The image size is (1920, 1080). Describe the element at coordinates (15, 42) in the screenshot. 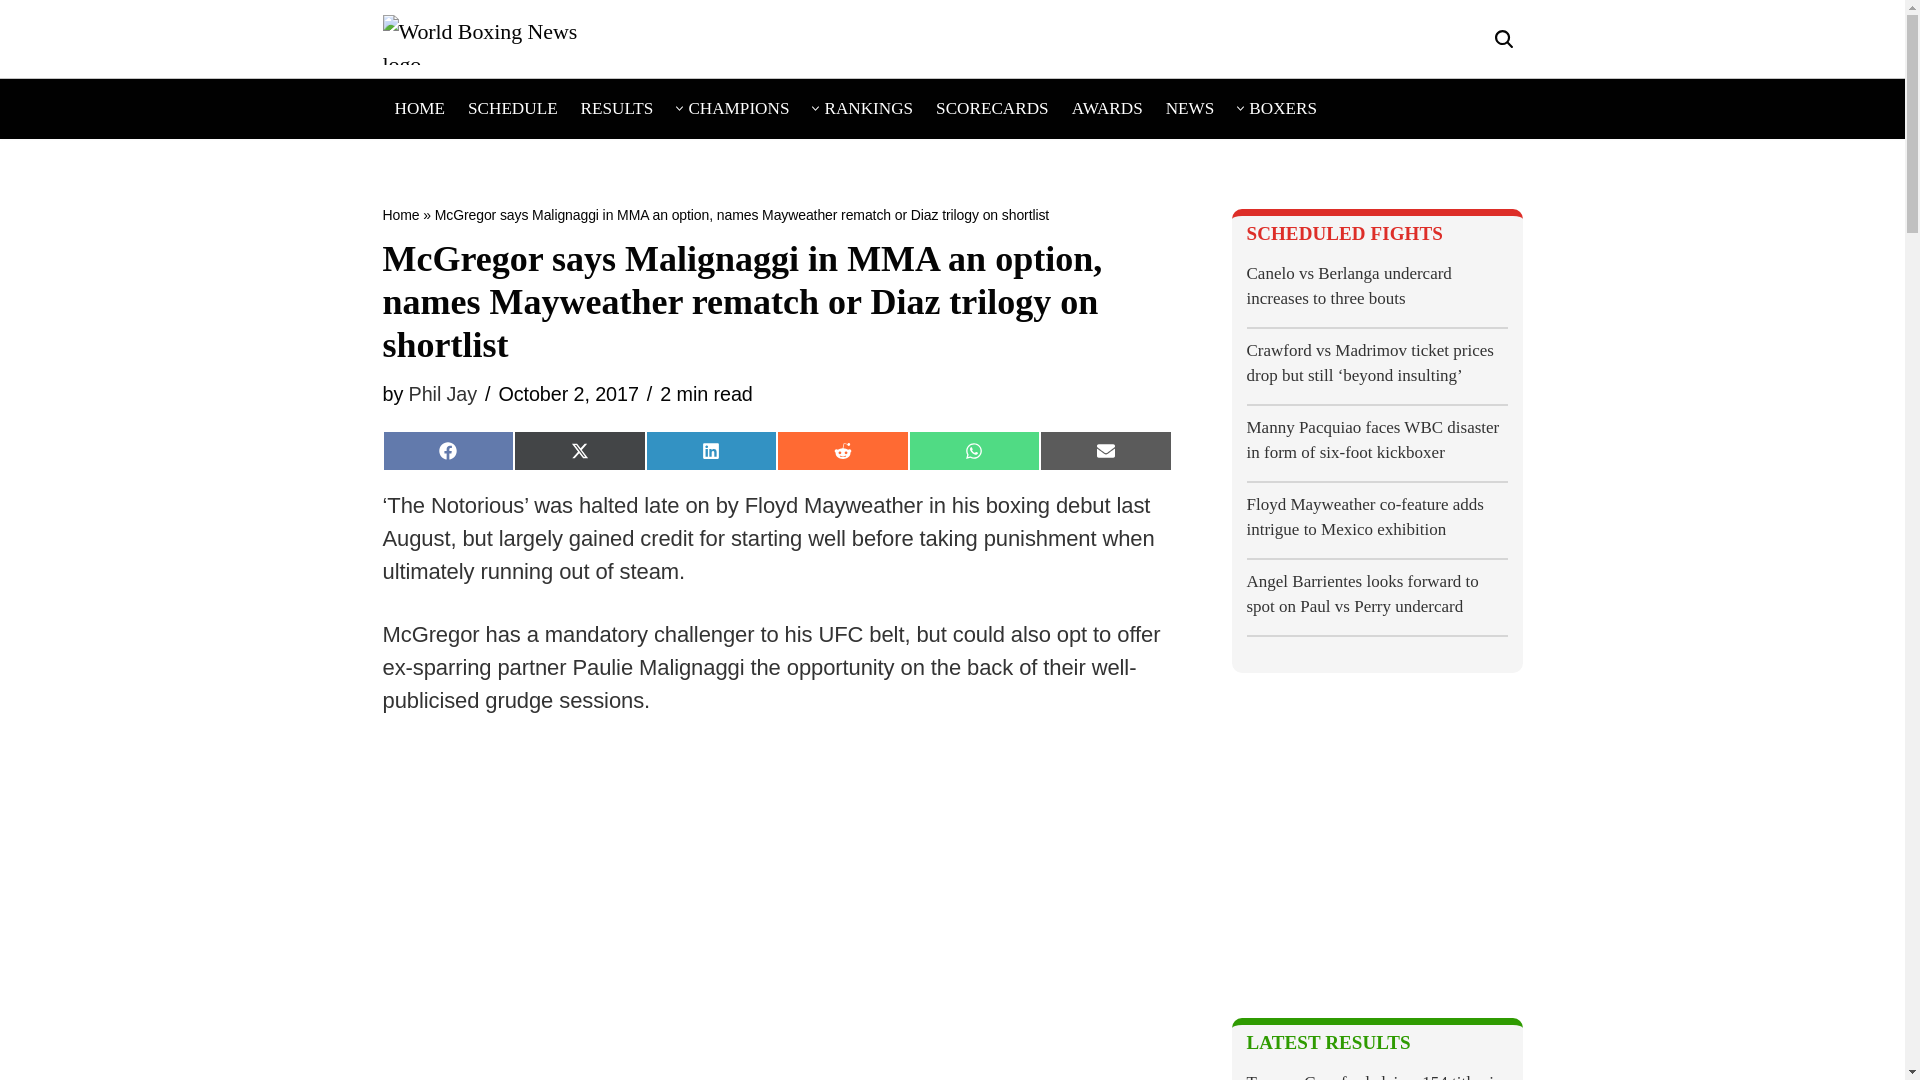

I see `Skip to content` at that location.